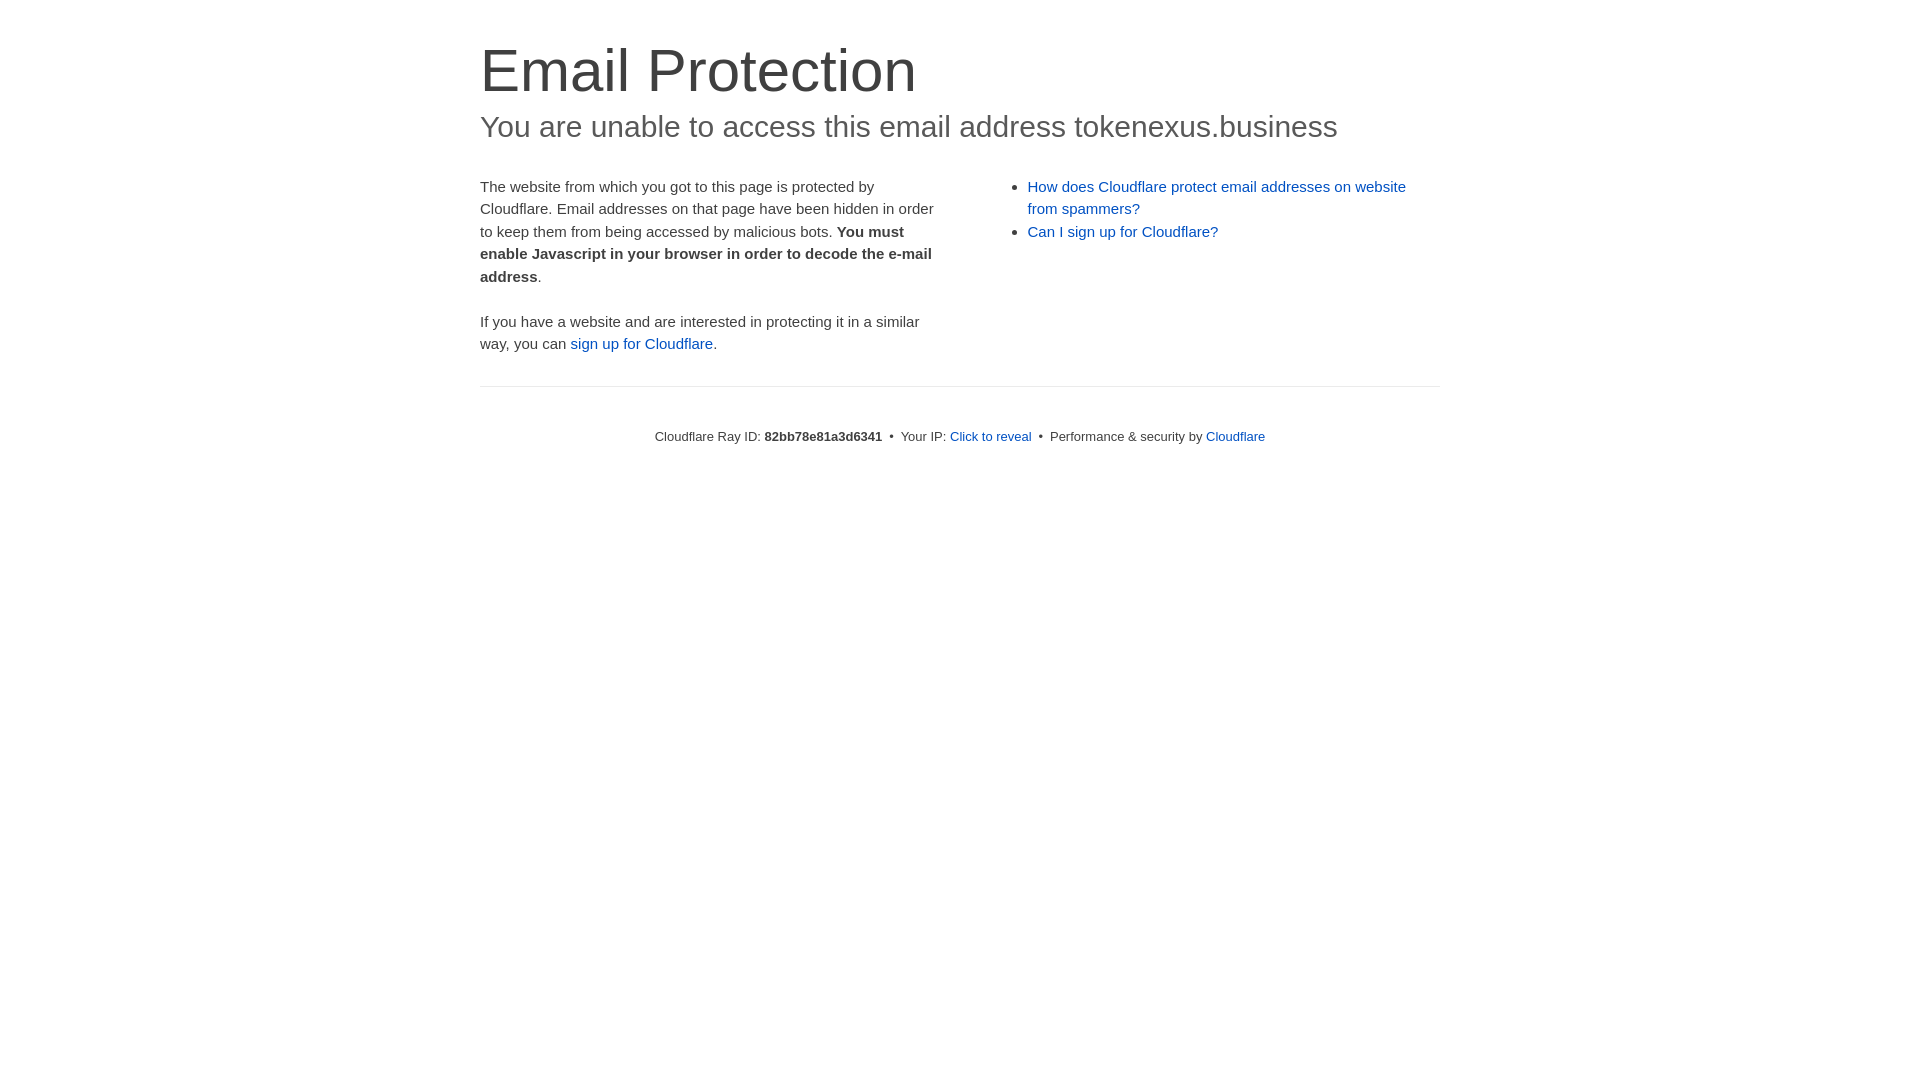 This screenshot has height=1080, width=1920. I want to click on Can I sign up for Cloudflare?, so click(1124, 232).